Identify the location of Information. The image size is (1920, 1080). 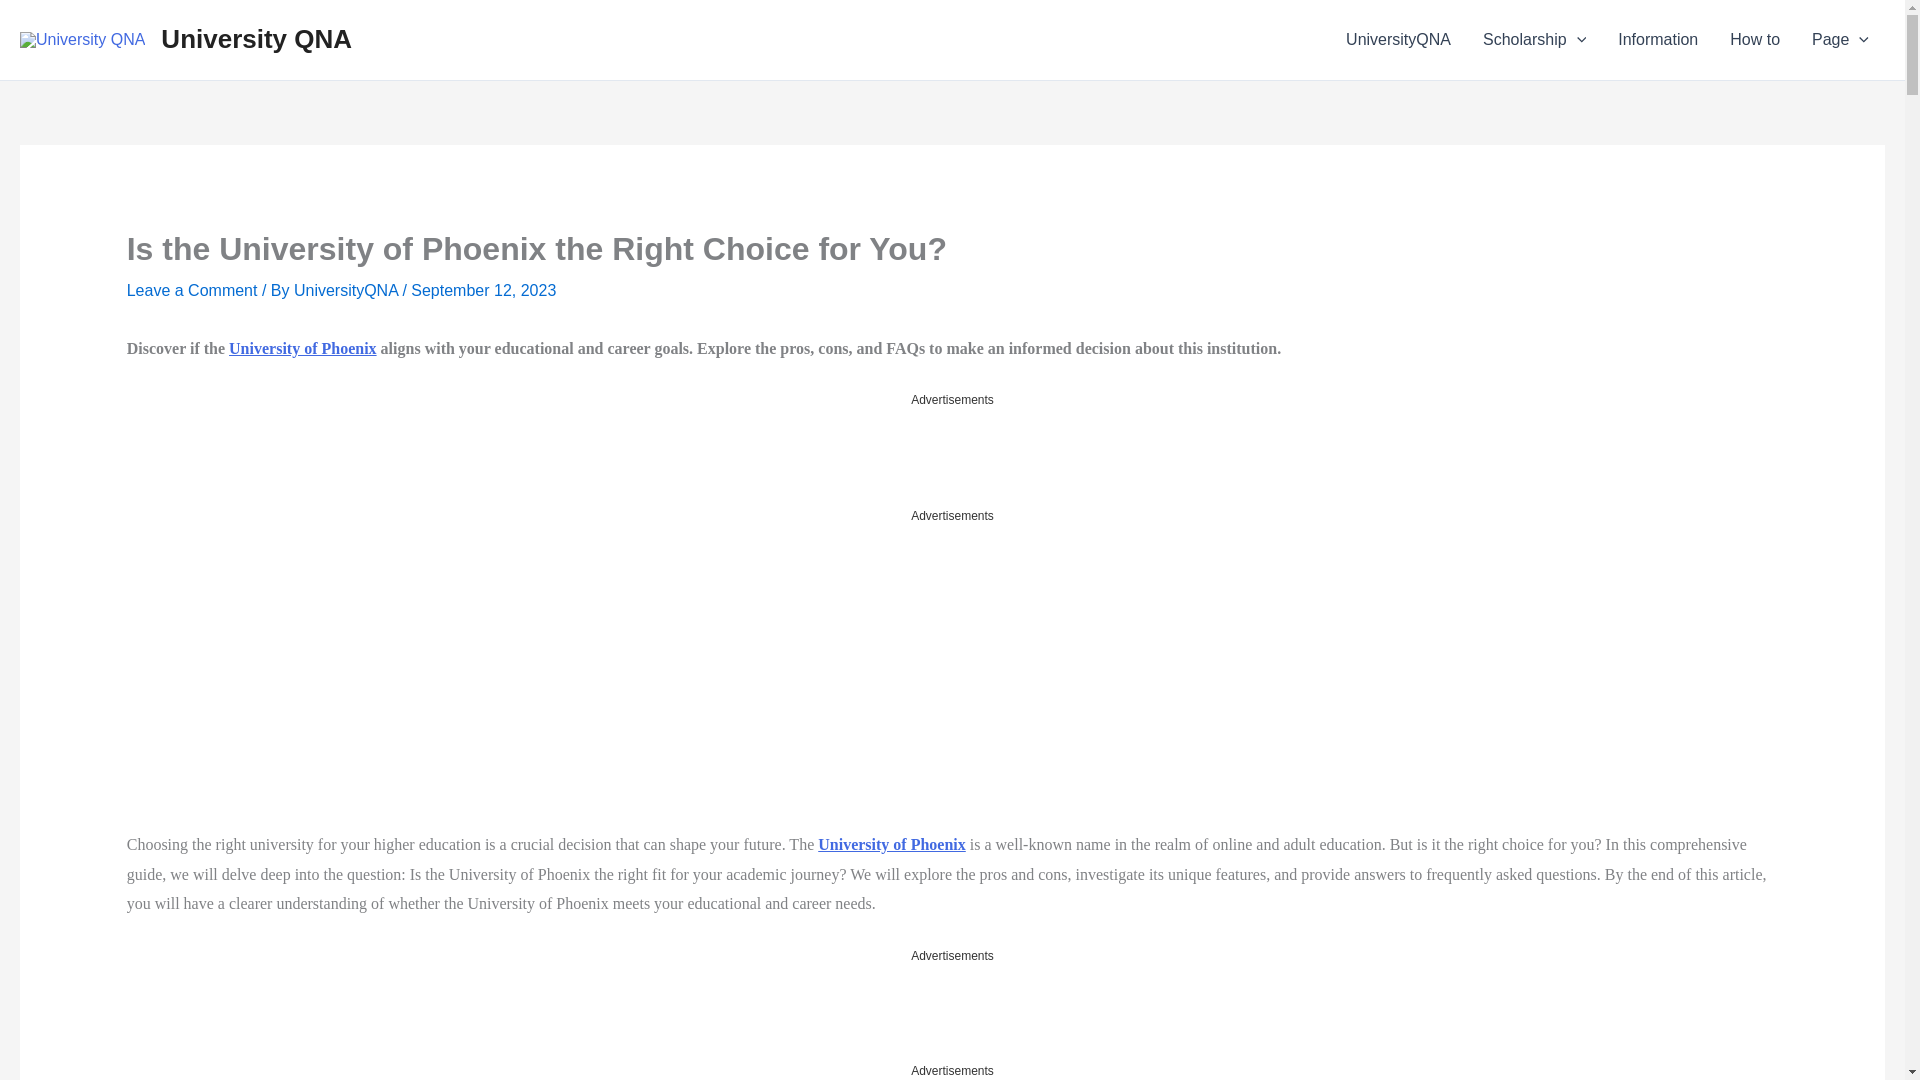
(1658, 40).